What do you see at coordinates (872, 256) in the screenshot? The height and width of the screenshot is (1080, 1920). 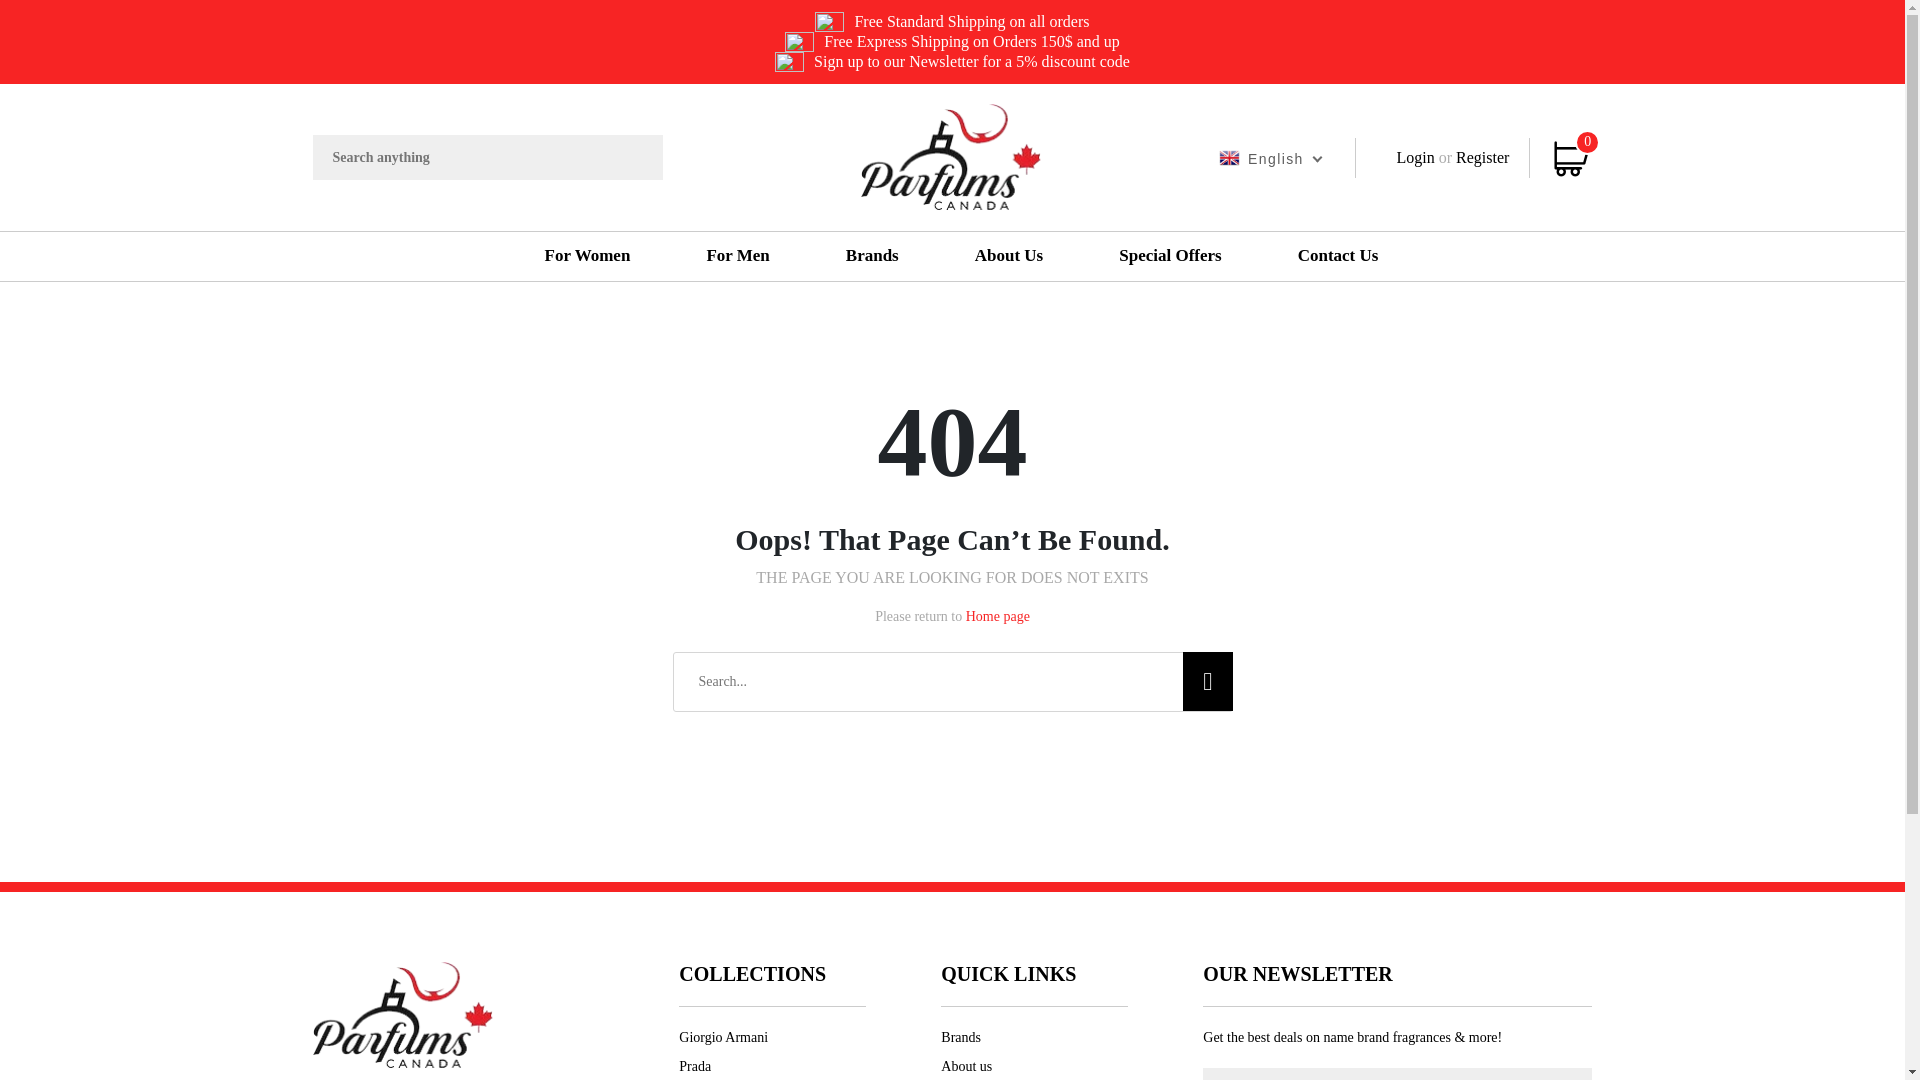 I see `Brands` at bounding box center [872, 256].